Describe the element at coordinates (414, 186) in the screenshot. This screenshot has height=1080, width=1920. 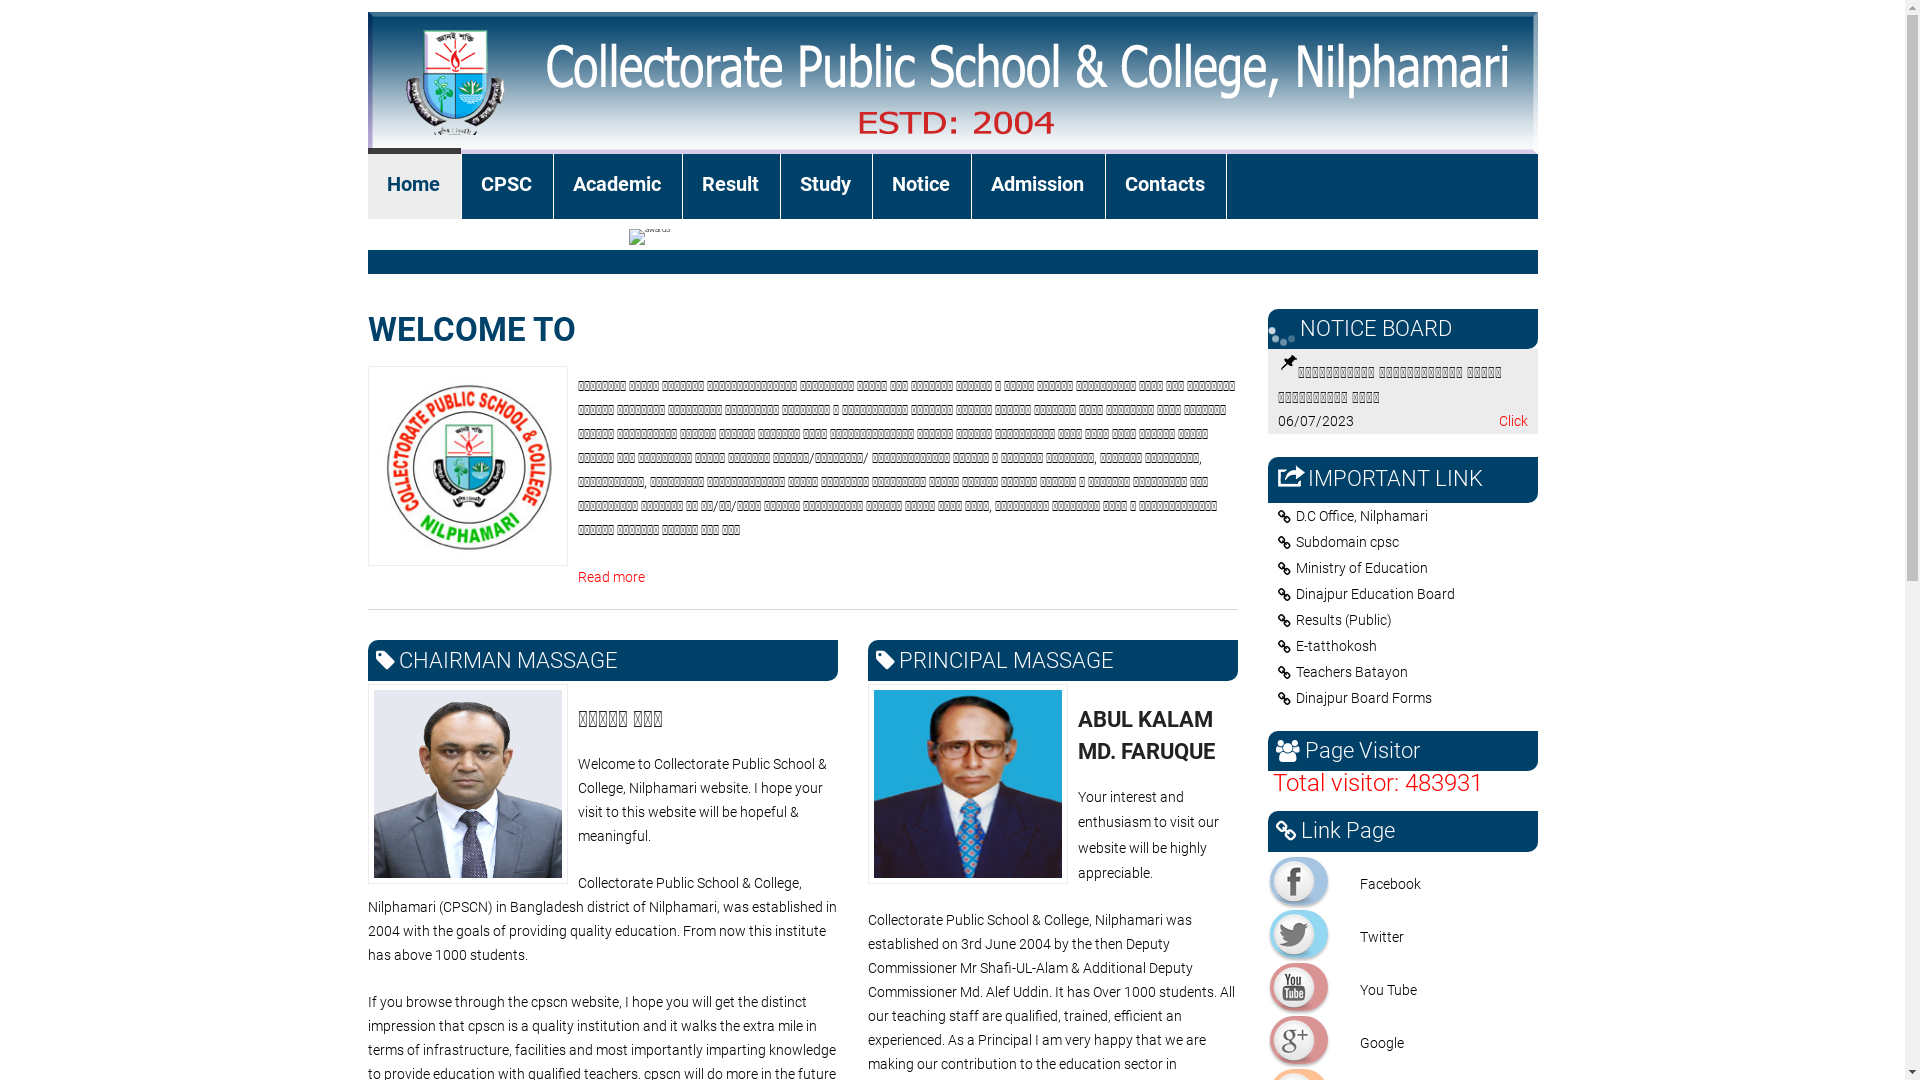
I see `Home` at that location.